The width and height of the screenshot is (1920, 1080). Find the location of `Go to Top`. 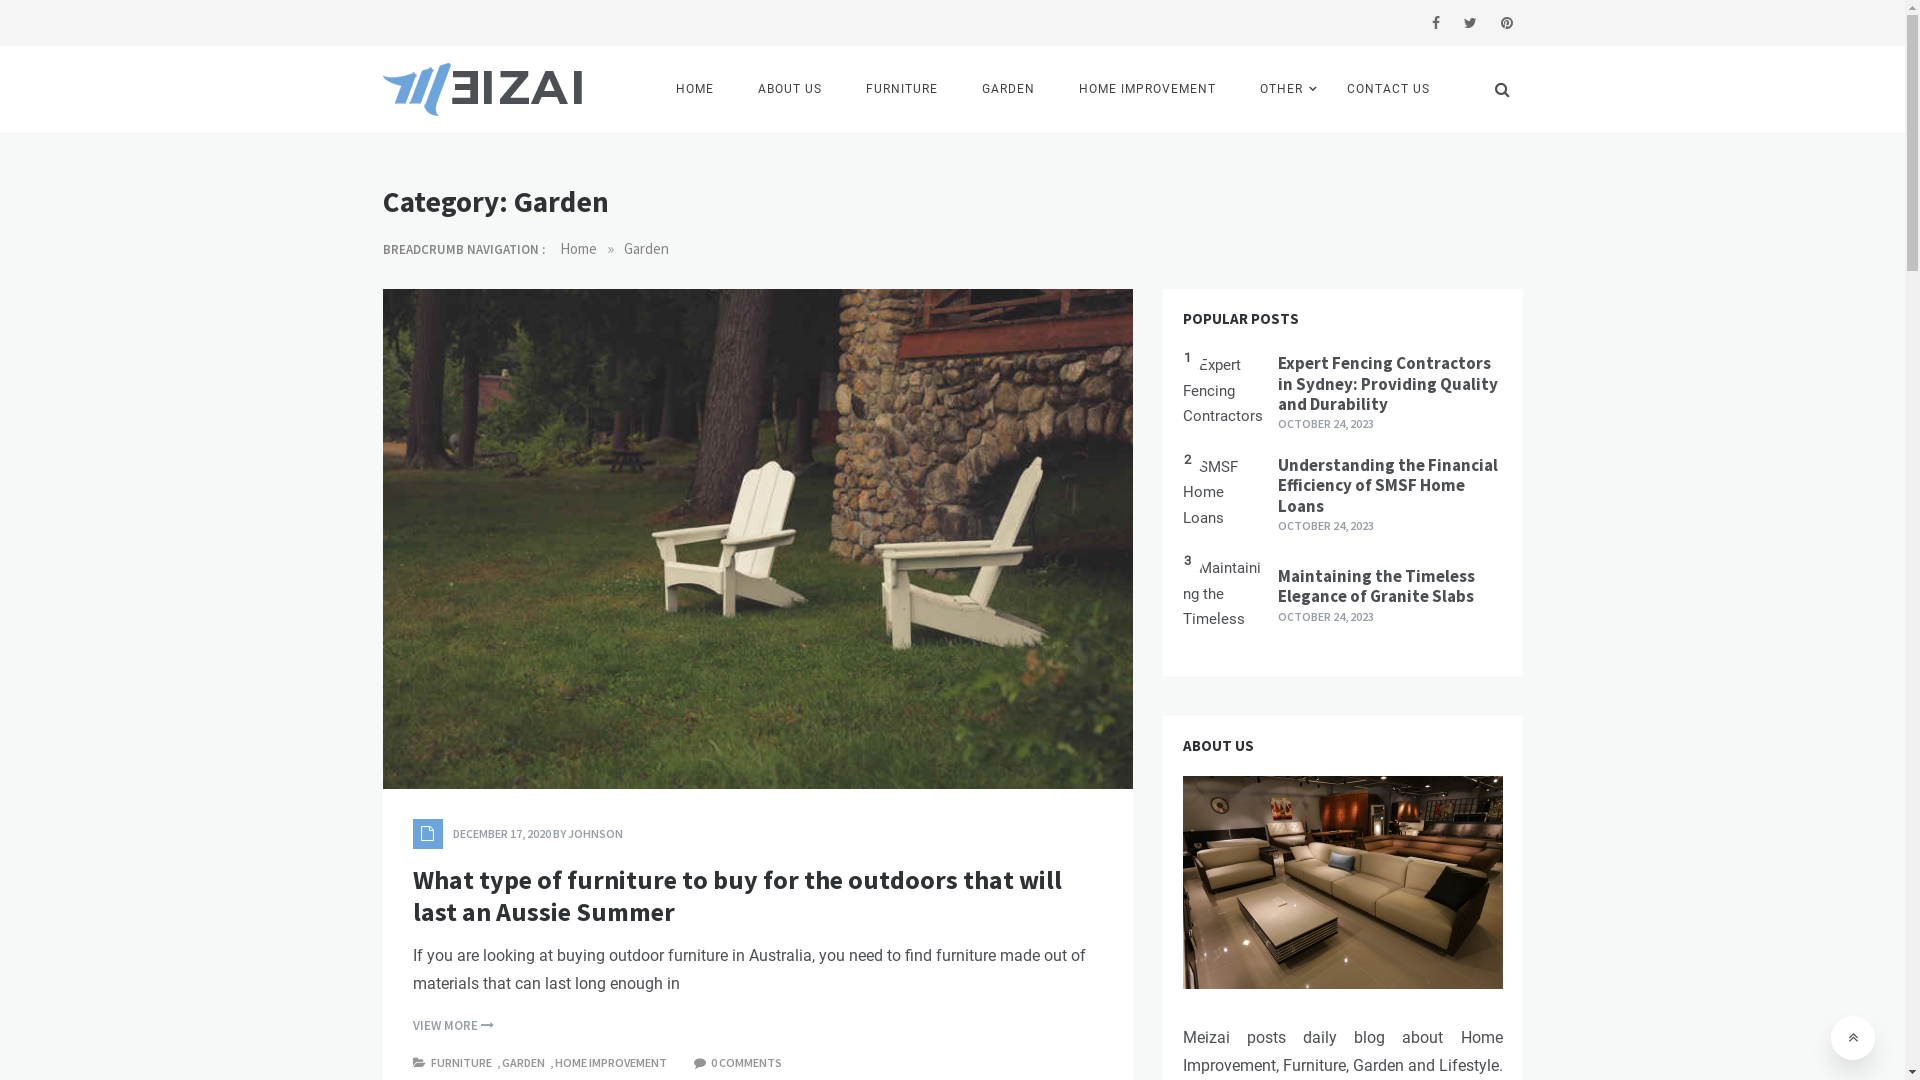

Go to Top is located at coordinates (1853, 1038).